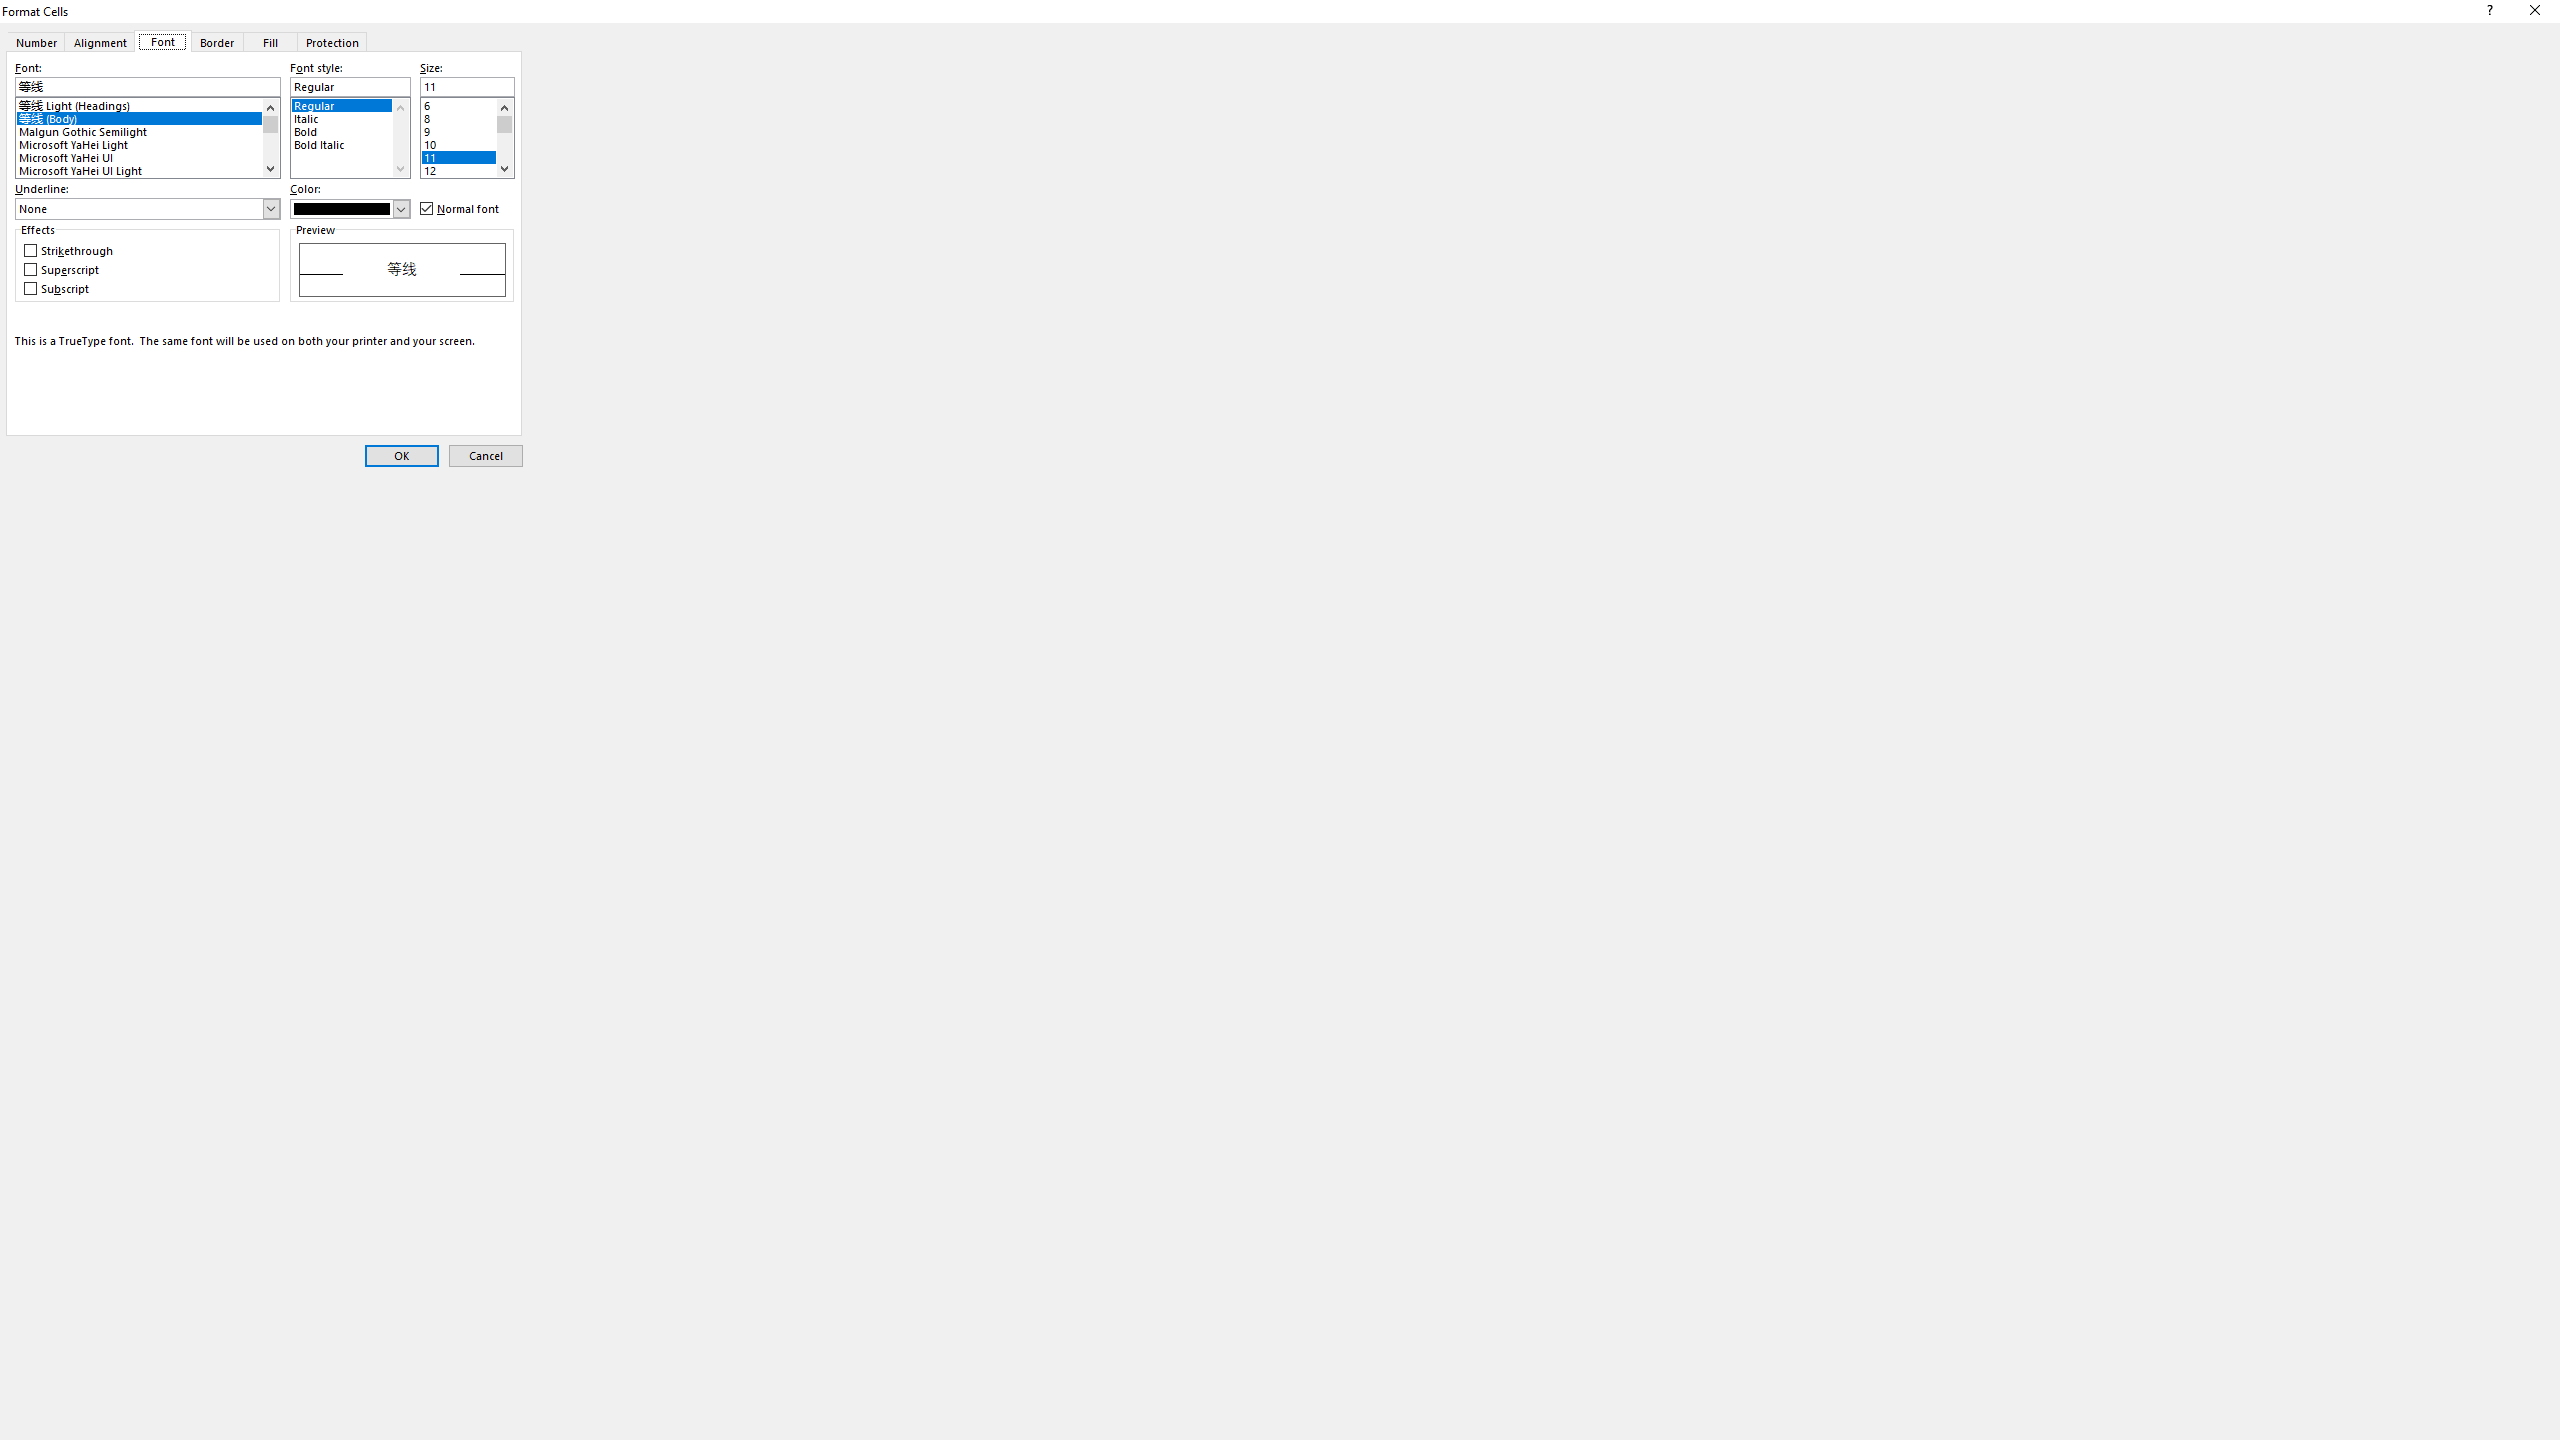 Image resolution: width=2560 pixels, height=1440 pixels. Describe the element at coordinates (332, 40) in the screenshot. I see `Protection` at that location.